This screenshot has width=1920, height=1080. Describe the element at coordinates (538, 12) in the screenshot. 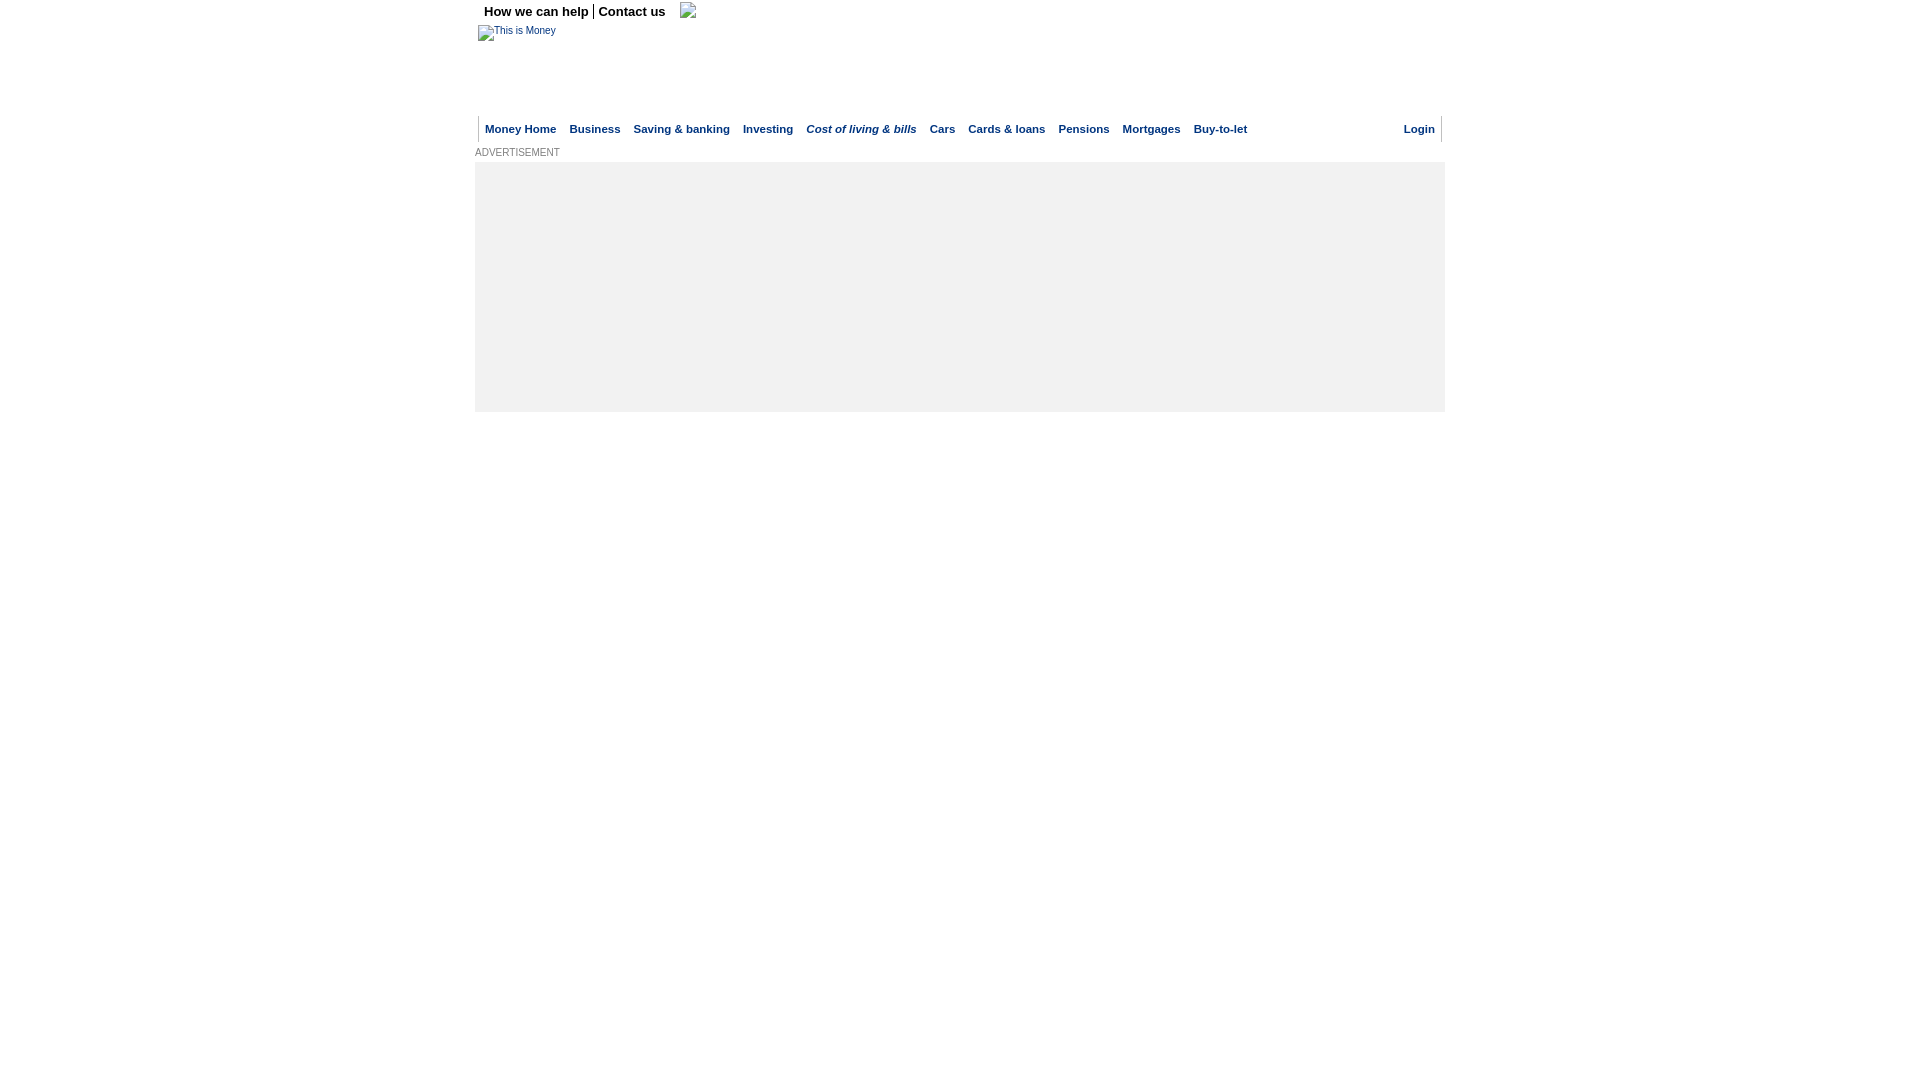

I see `How we can help` at that location.